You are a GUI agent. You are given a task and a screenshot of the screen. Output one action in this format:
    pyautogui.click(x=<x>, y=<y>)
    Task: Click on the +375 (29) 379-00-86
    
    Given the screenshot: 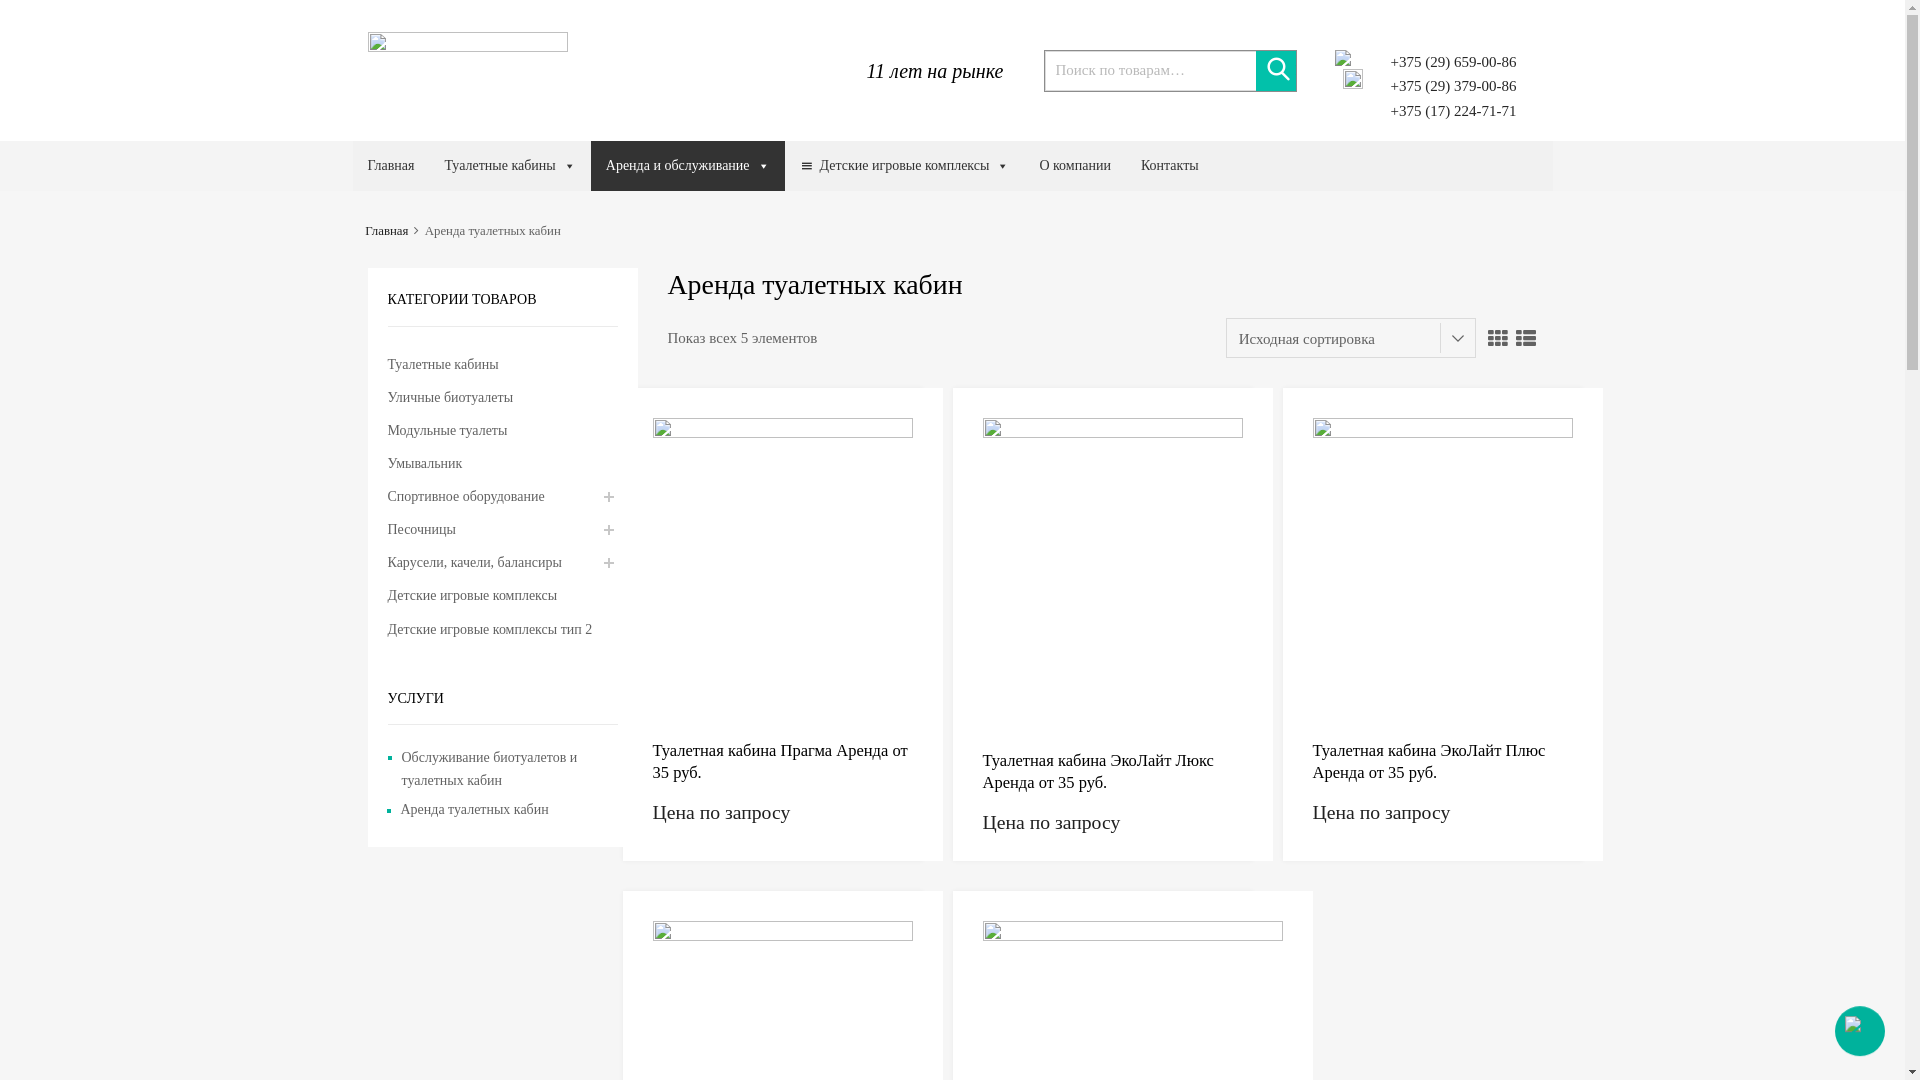 What is the action you would take?
    pyautogui.click(x=1445, y=86)
    